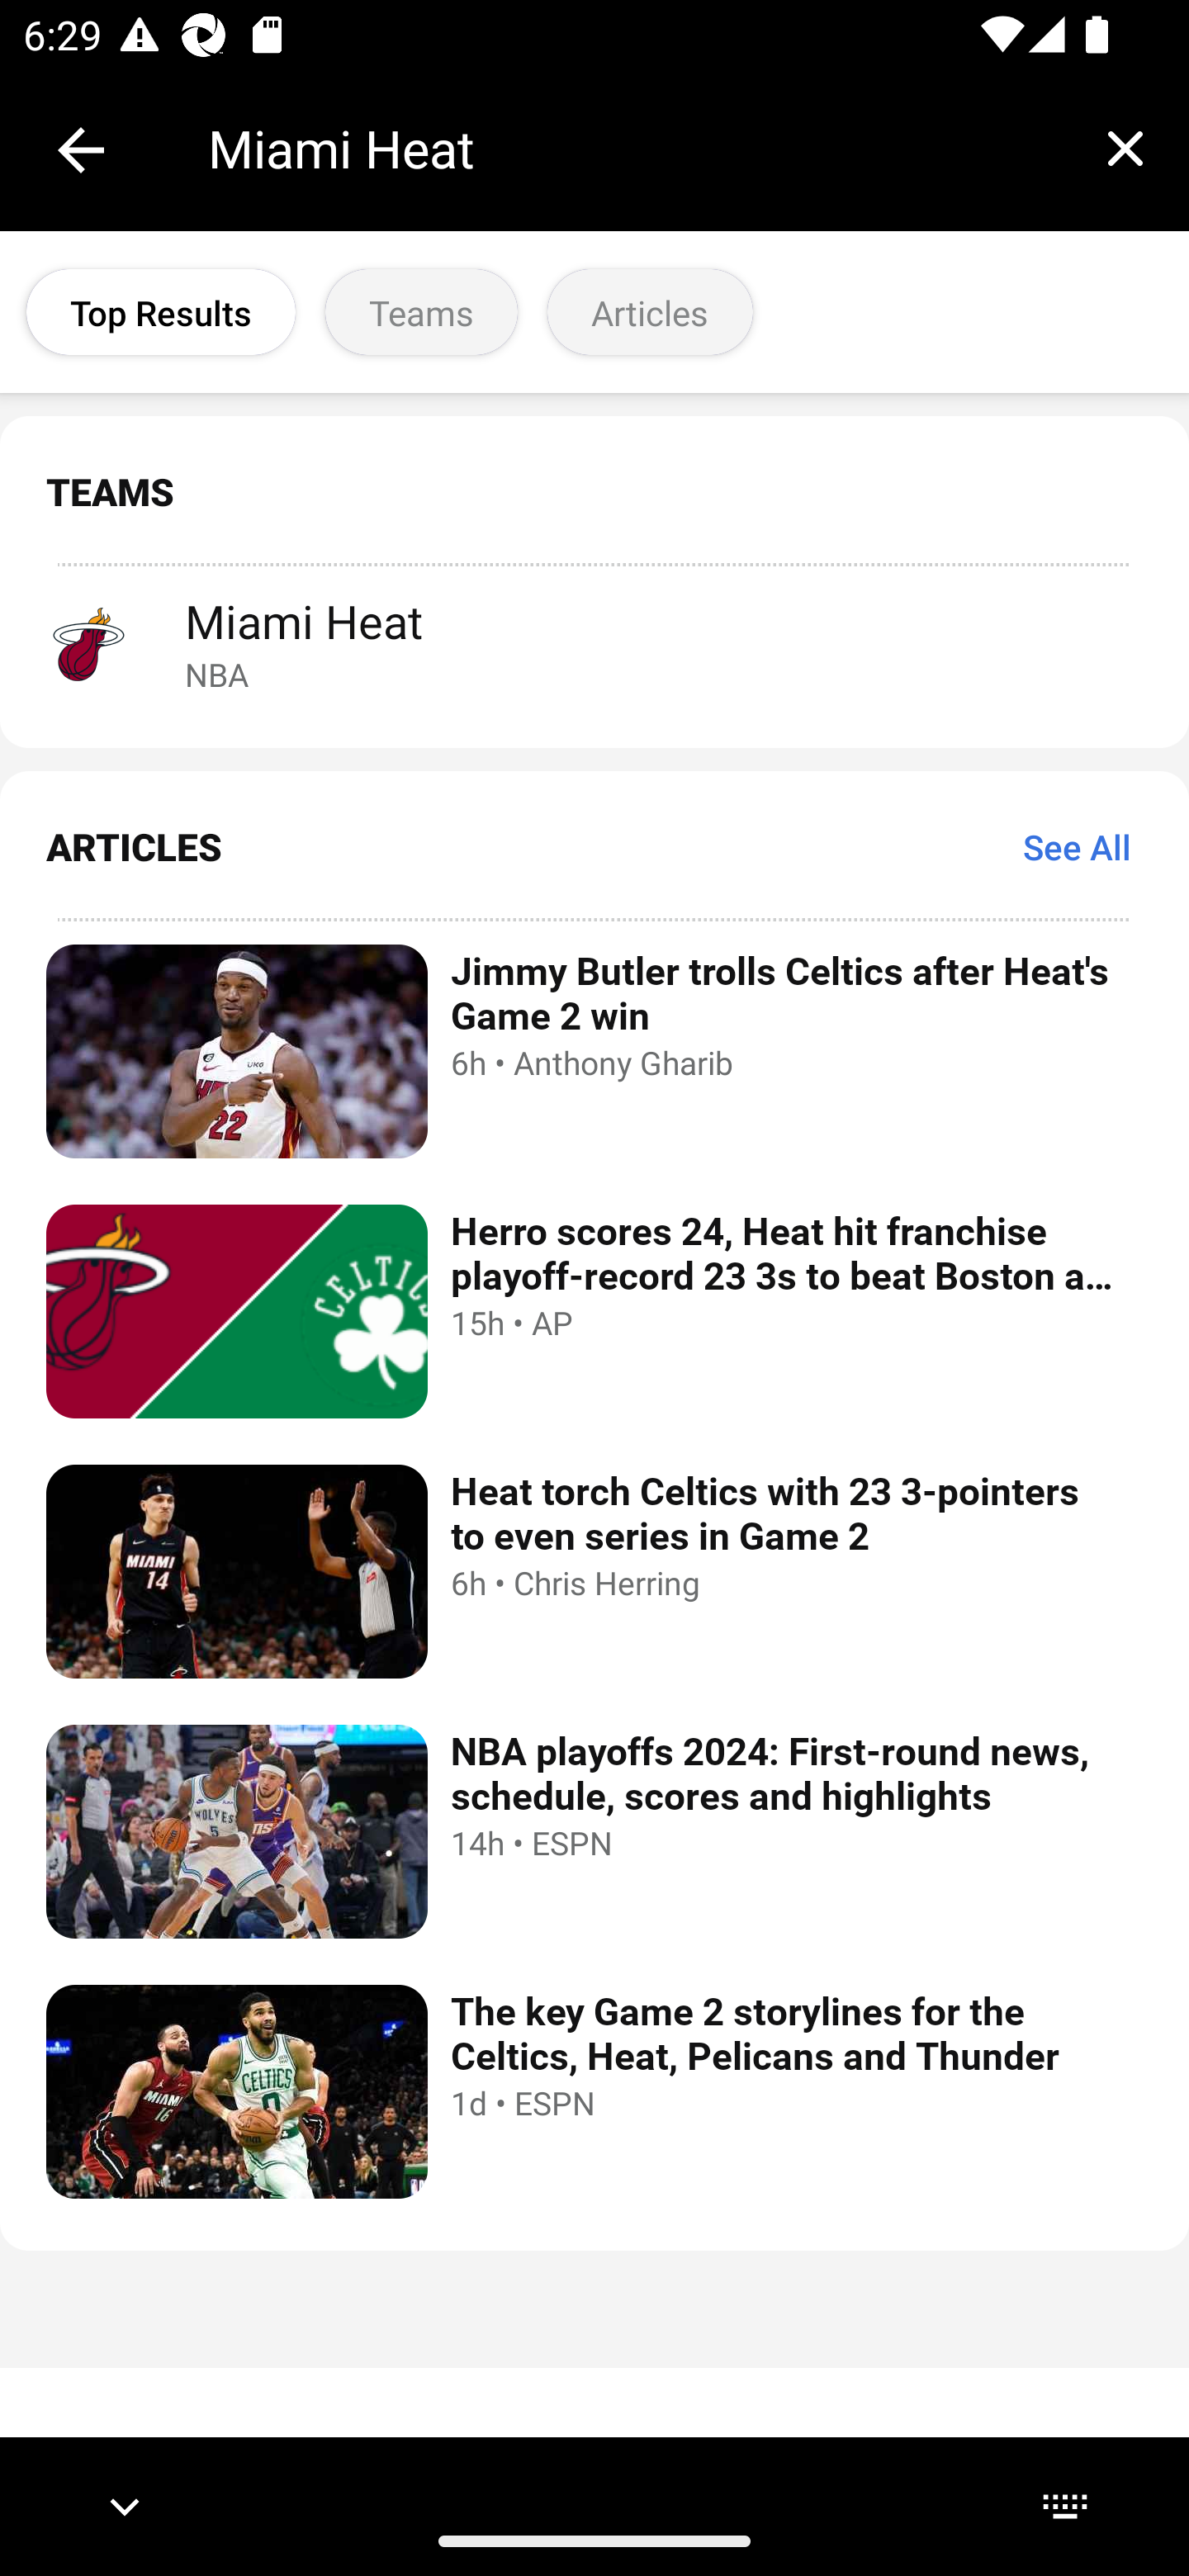 This screenshot has width=1189, height=2576. What do you see at coordinates (421, 312) in the screenshot?
I see `Teams` at bounding box center [421, 312].